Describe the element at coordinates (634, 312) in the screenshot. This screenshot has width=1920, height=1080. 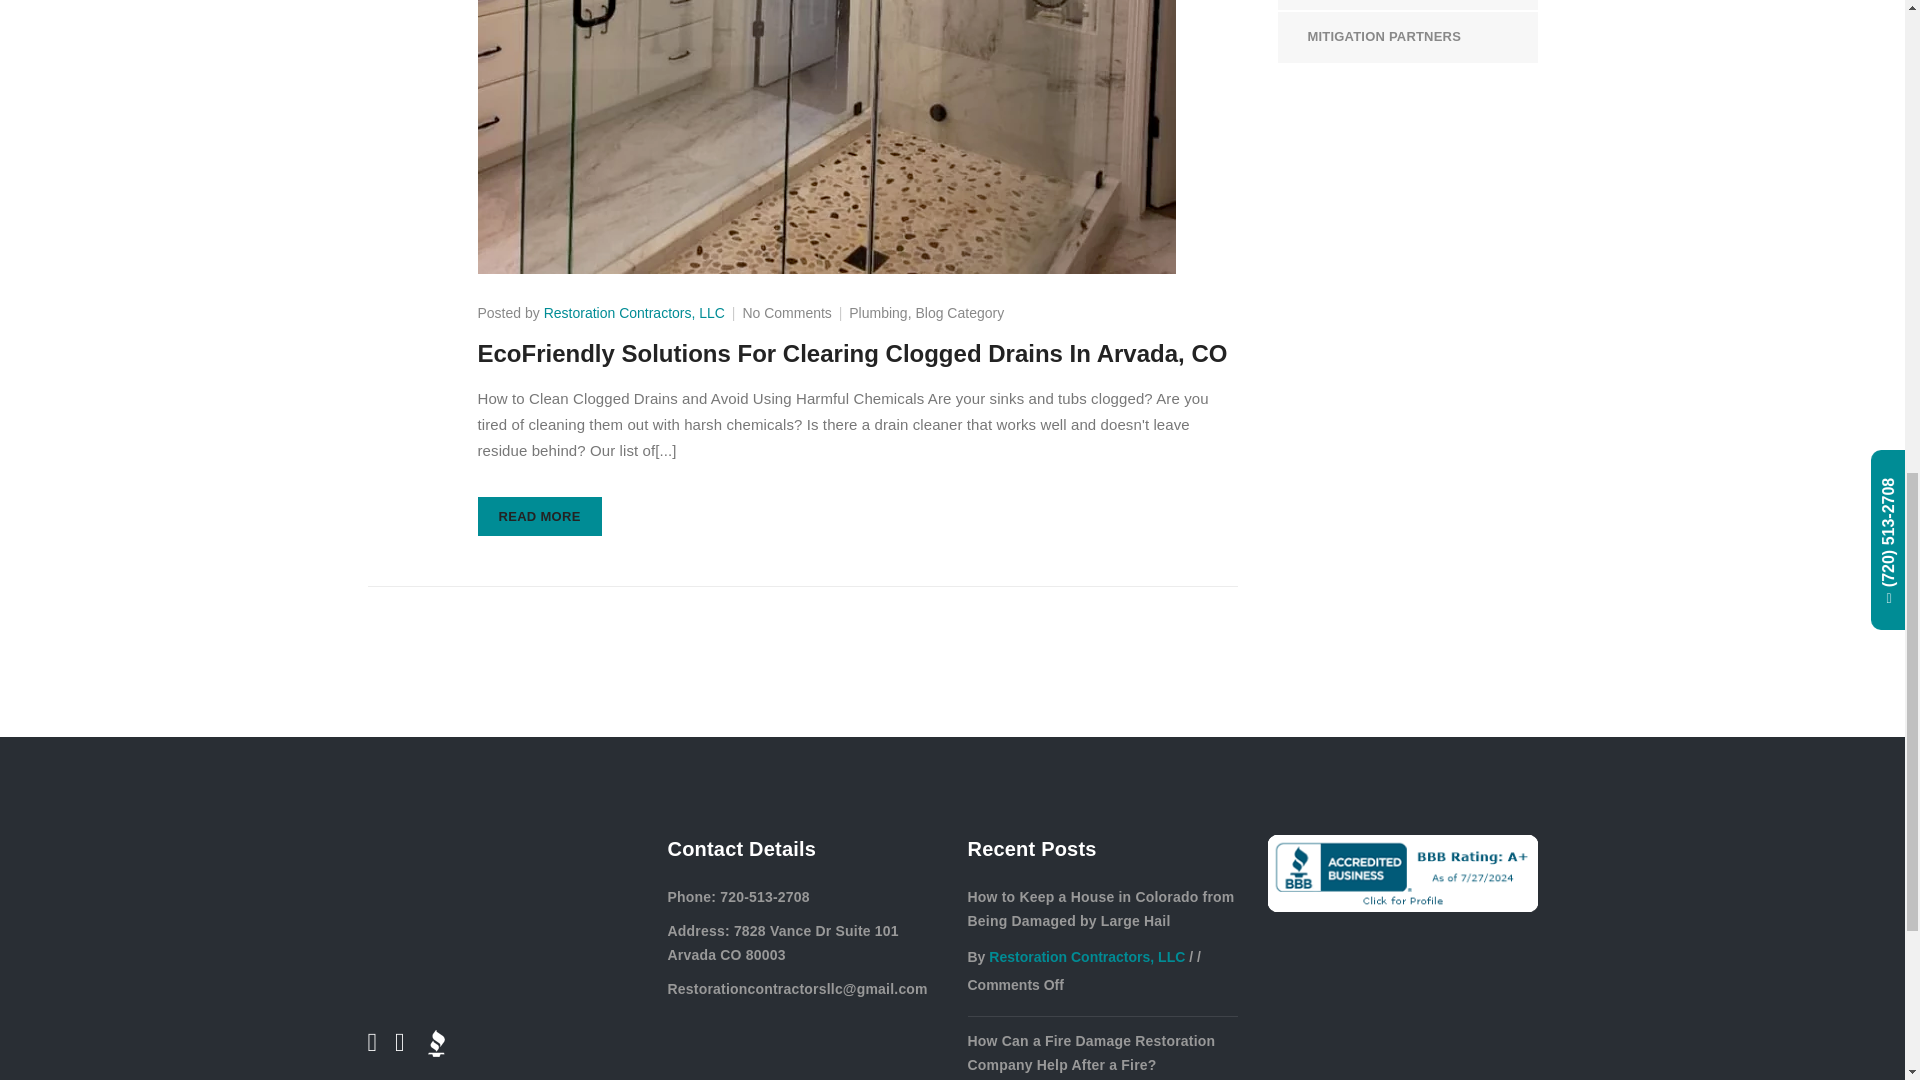
I see `Restoration Contractors, LLC` at that location.